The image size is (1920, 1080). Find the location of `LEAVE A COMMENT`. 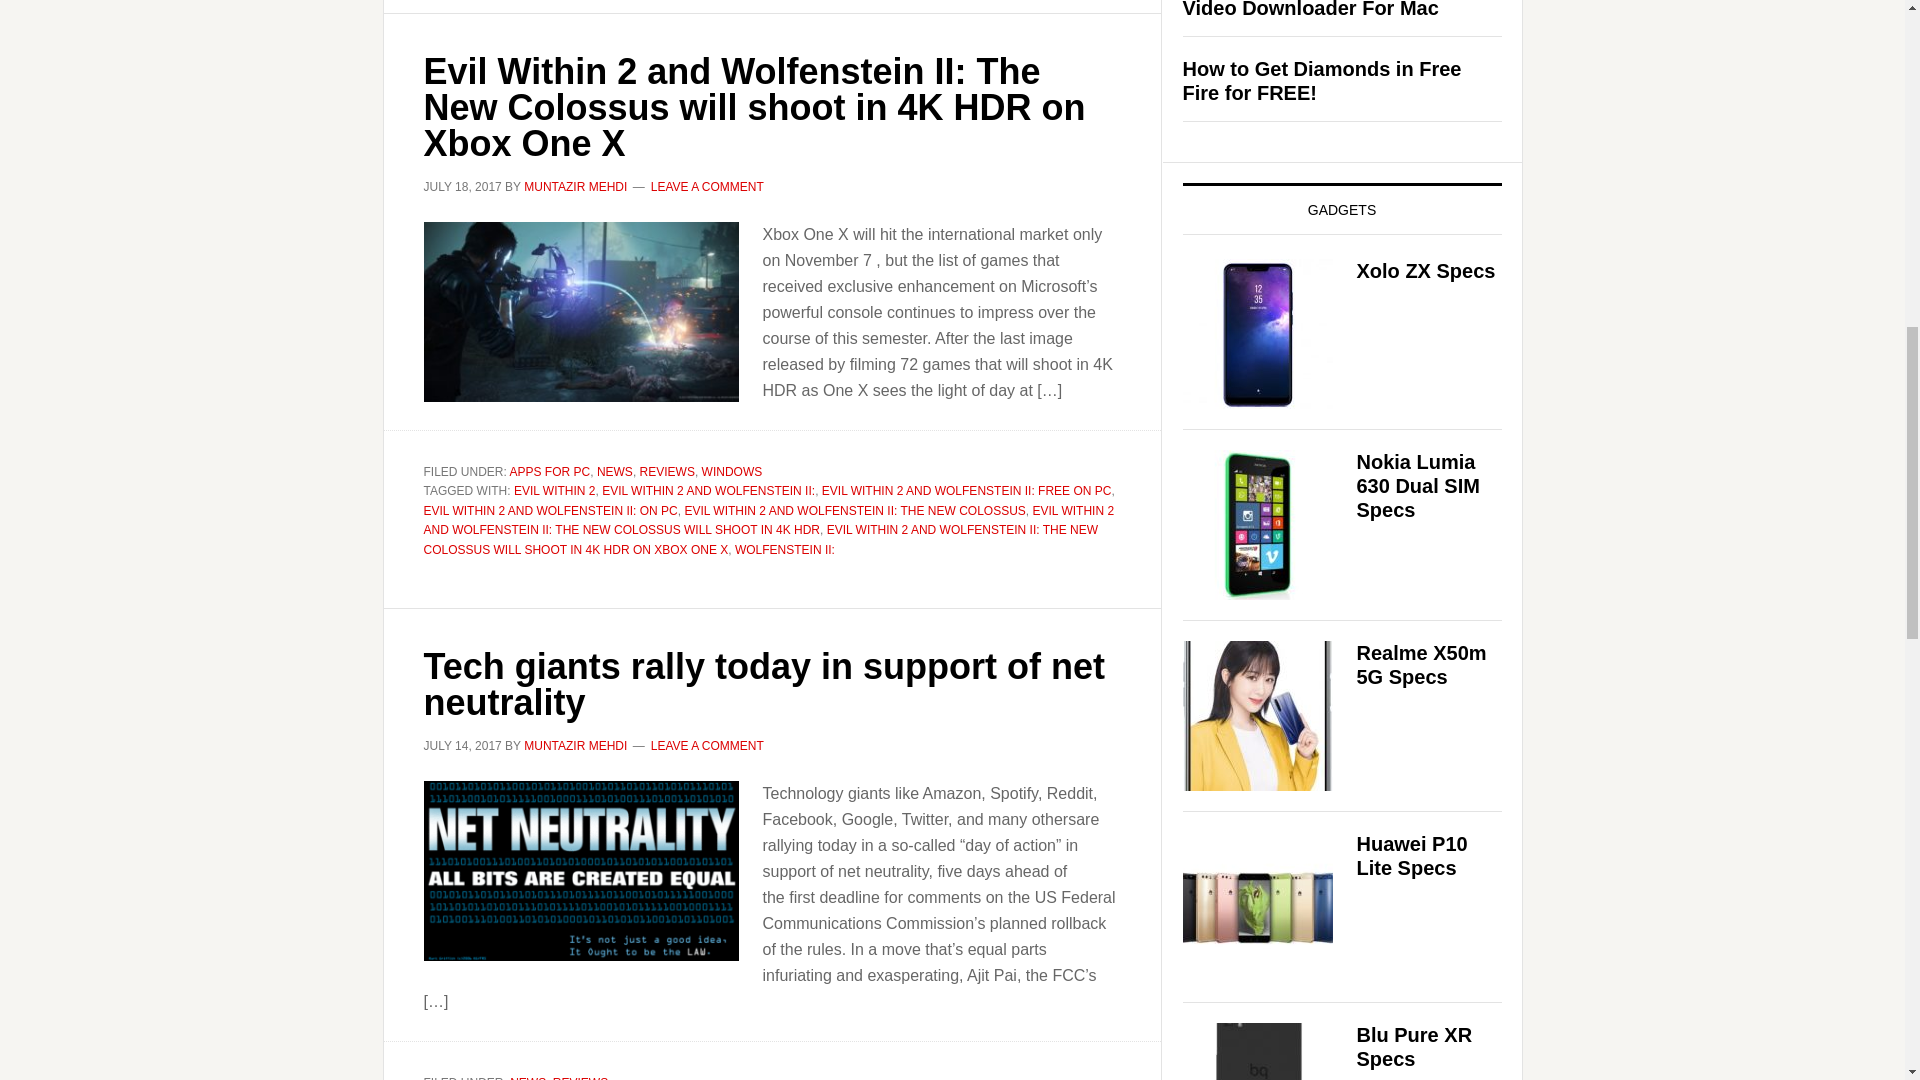

LEAVE A COMMENT is located at coordinates (707, 187).